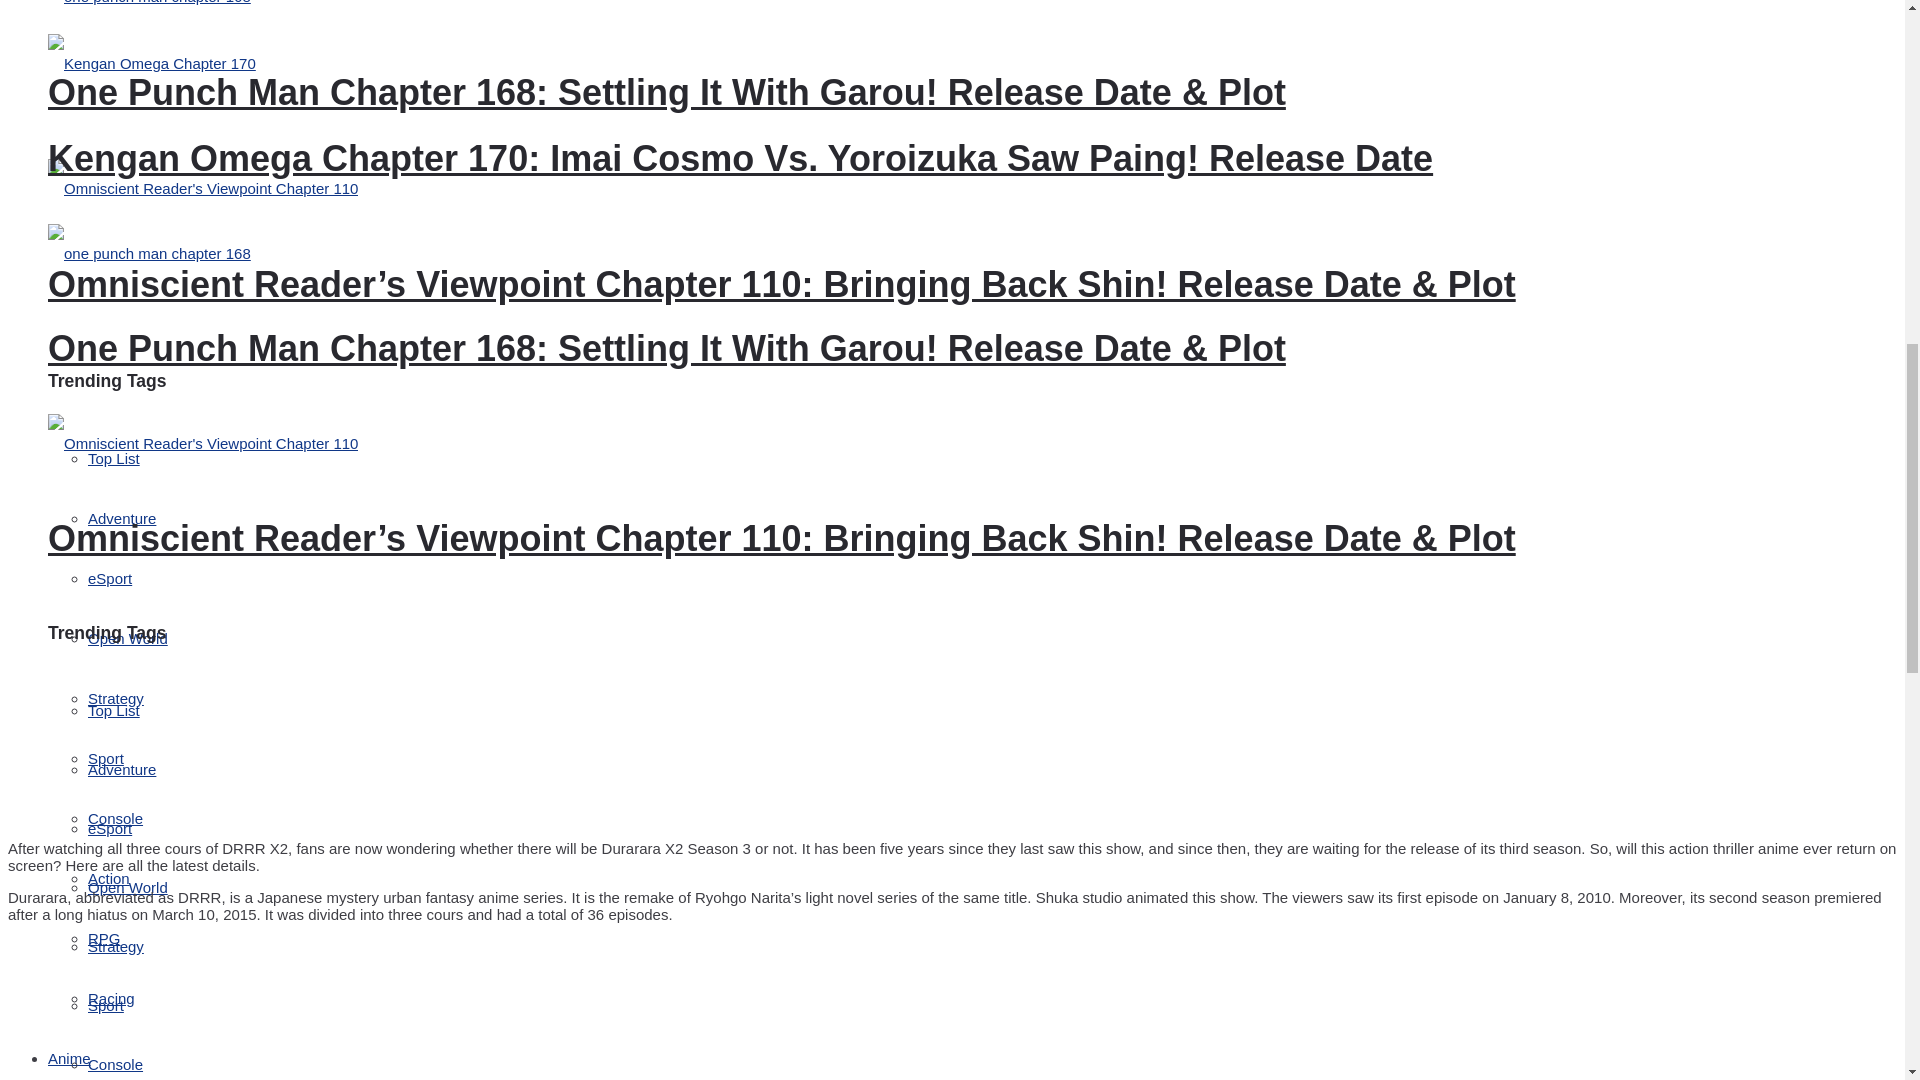 The height and width of the screenshot is (1080, 1920). I want to click on Racing, so click(111, 998).